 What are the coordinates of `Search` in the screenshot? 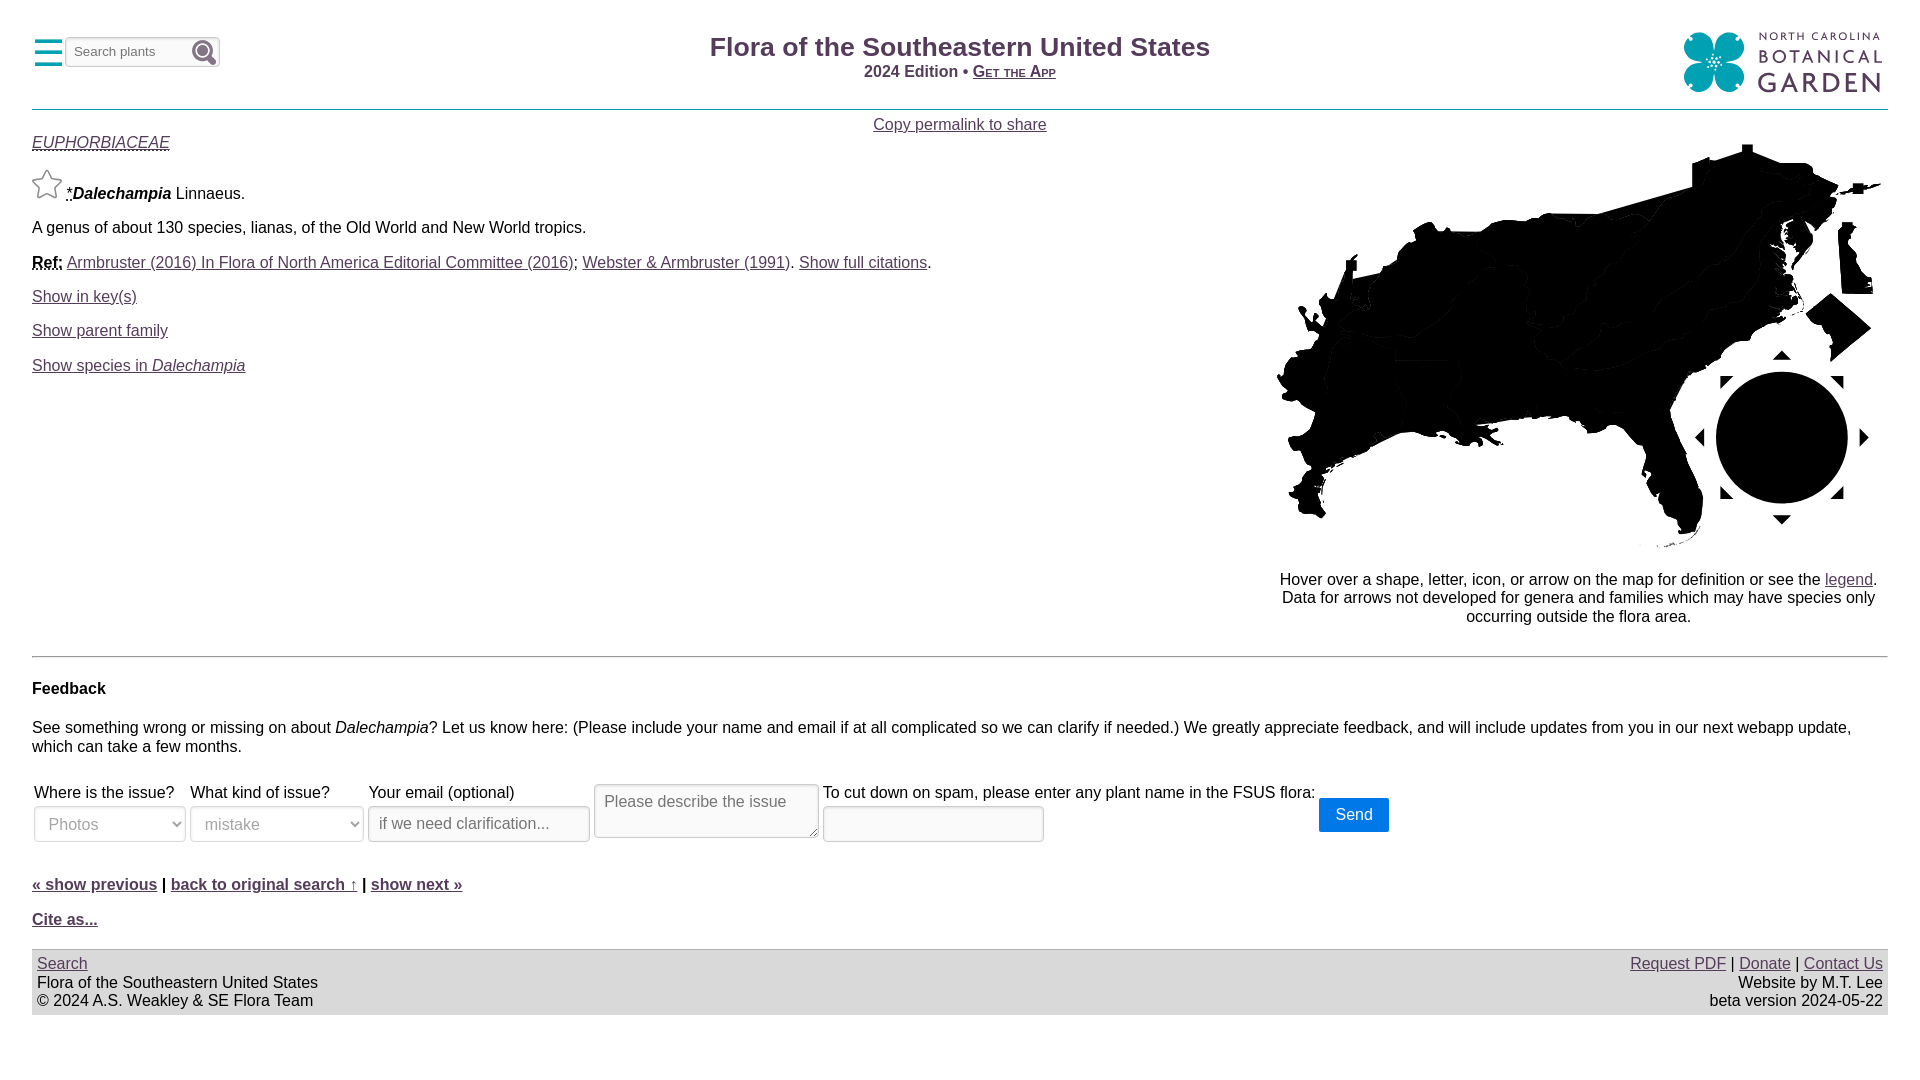 It's located at (62, 963).